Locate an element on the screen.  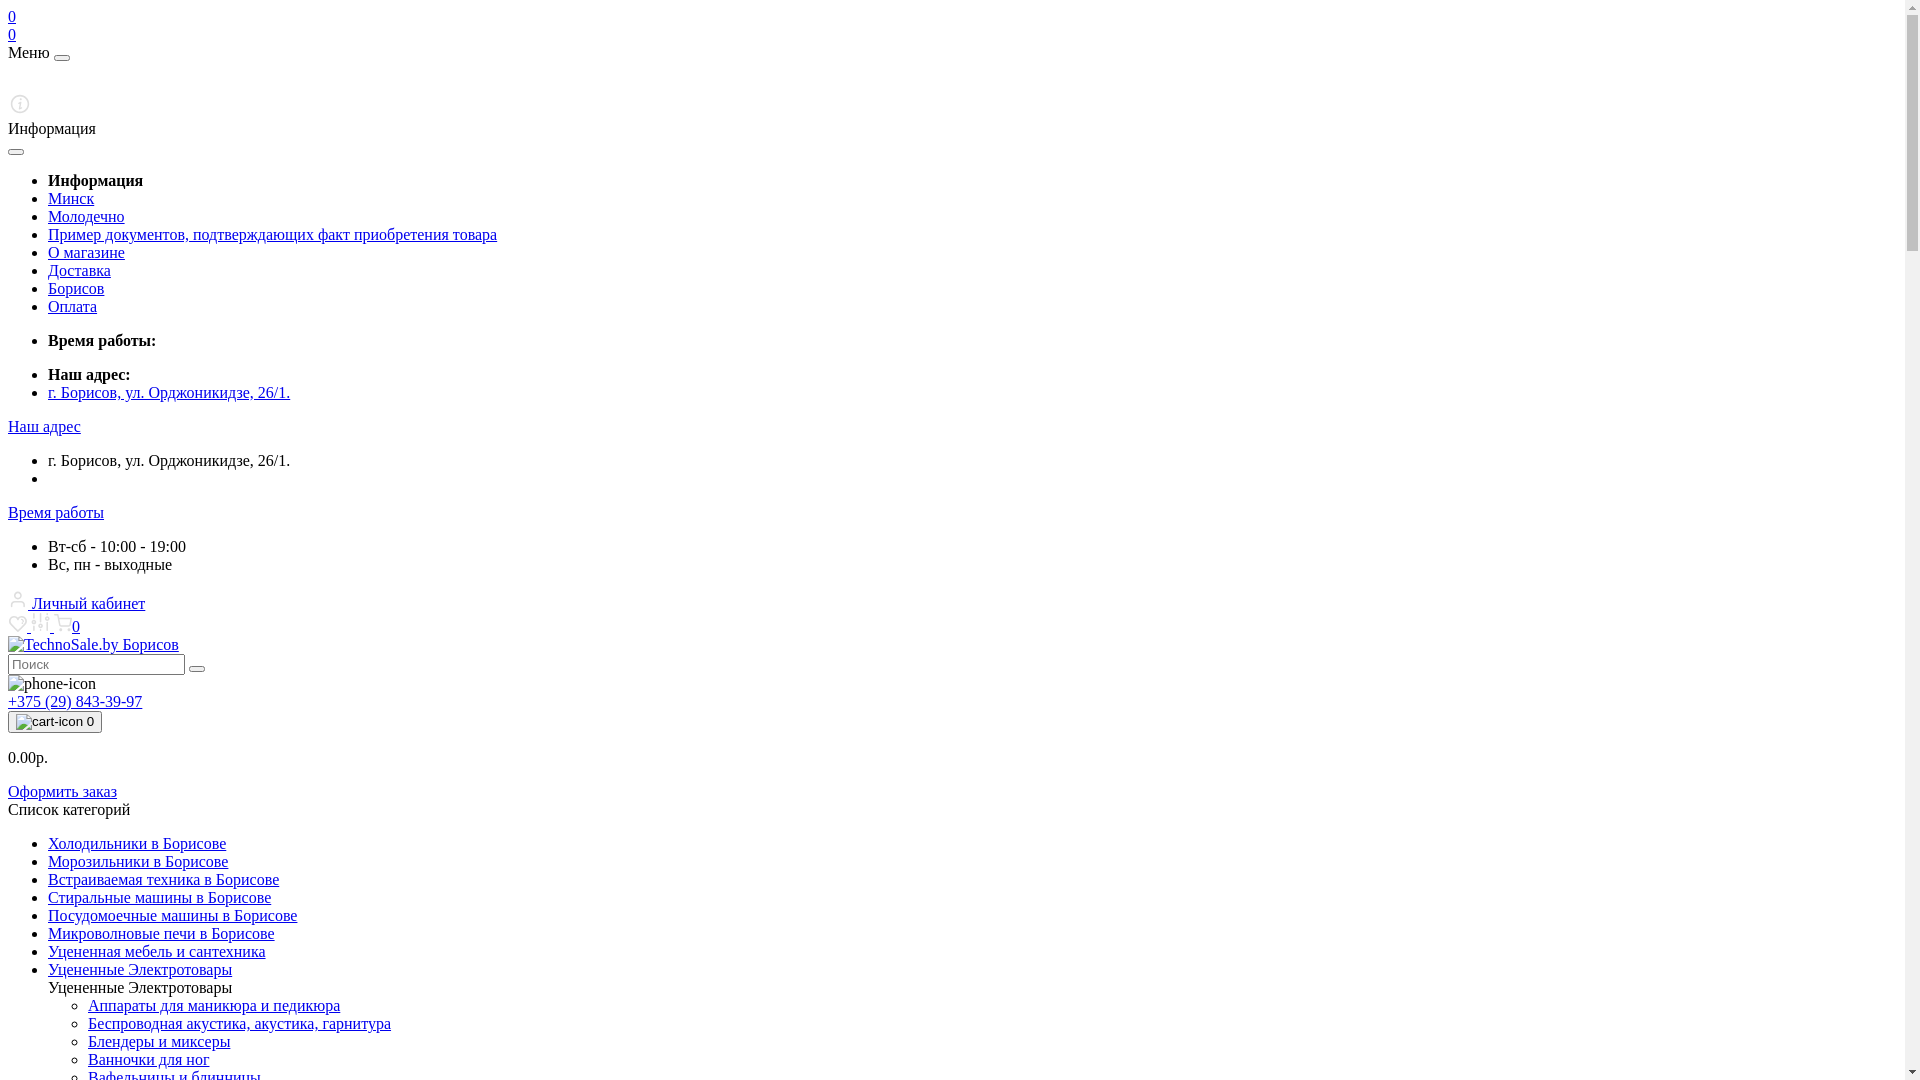
0 is located at coordinates (12, 34).